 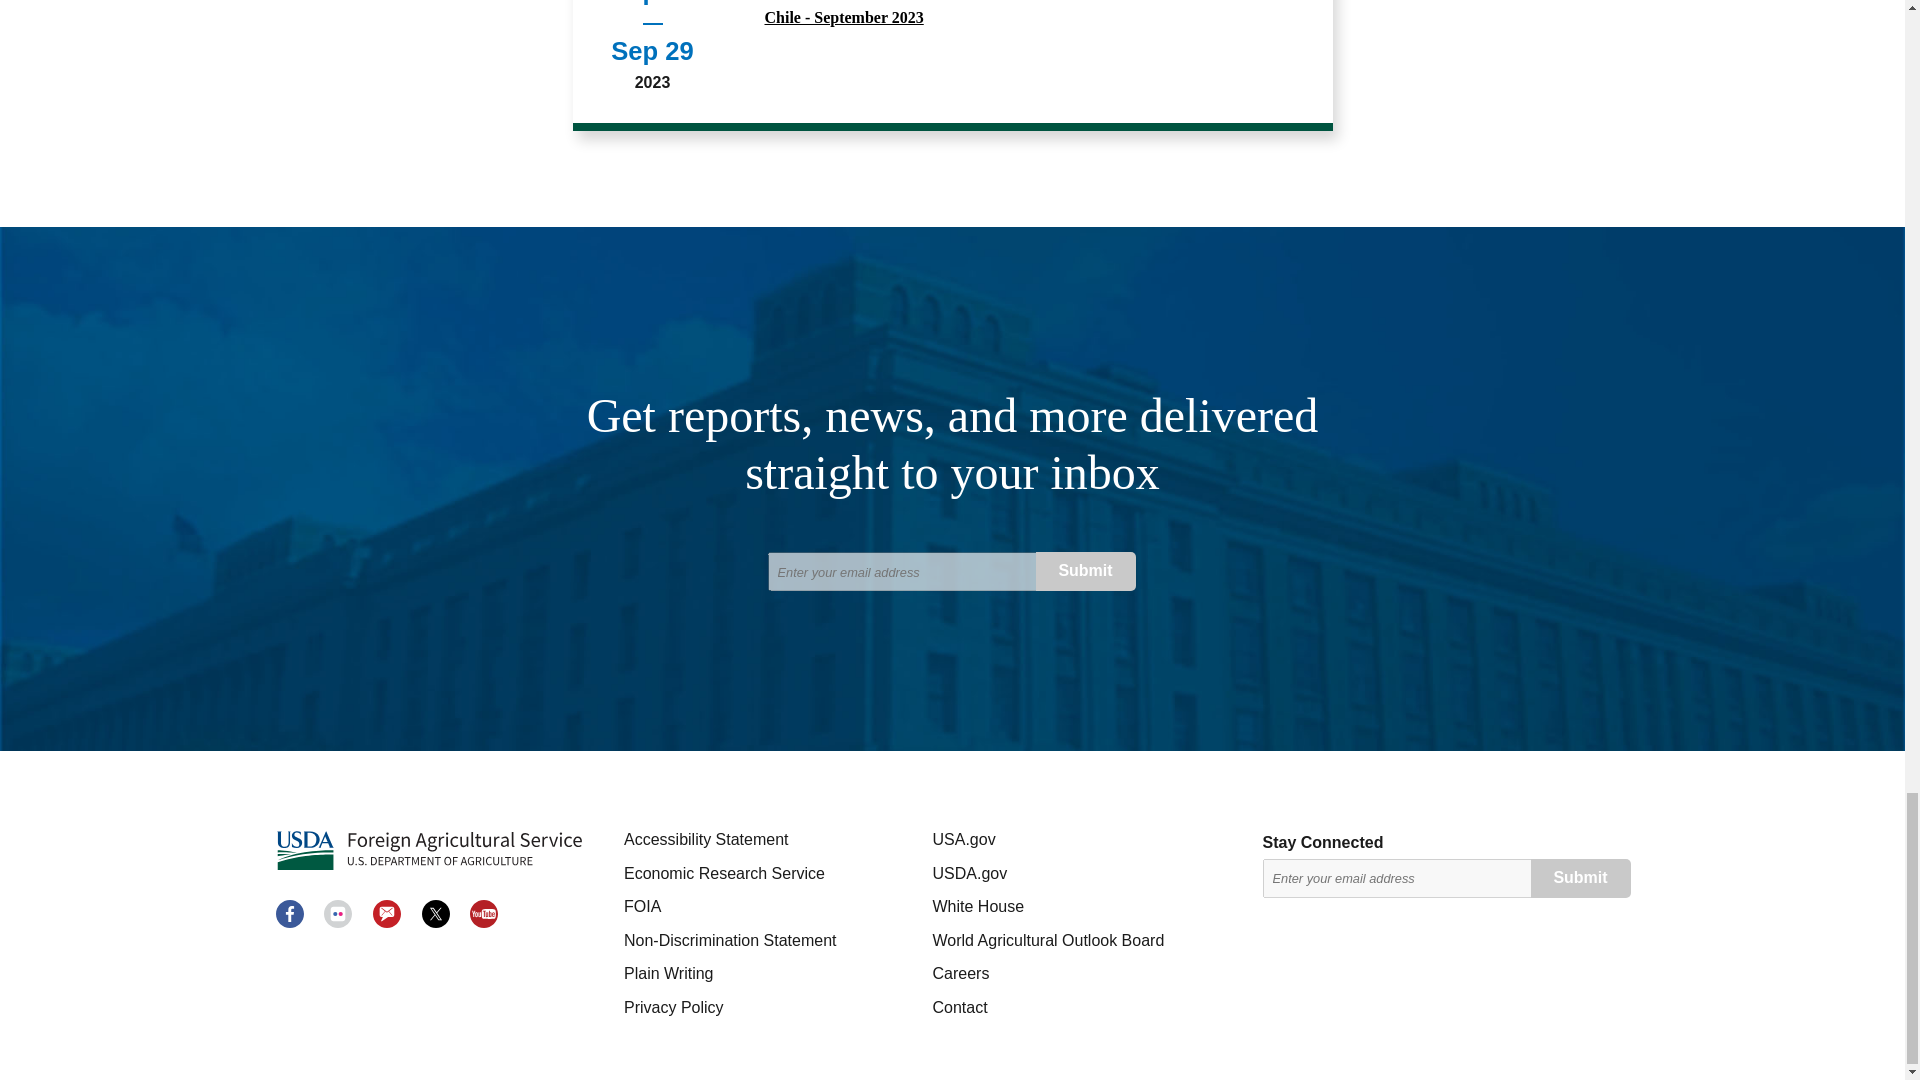 I want to click on Submit, so click(x=1086, y=570).